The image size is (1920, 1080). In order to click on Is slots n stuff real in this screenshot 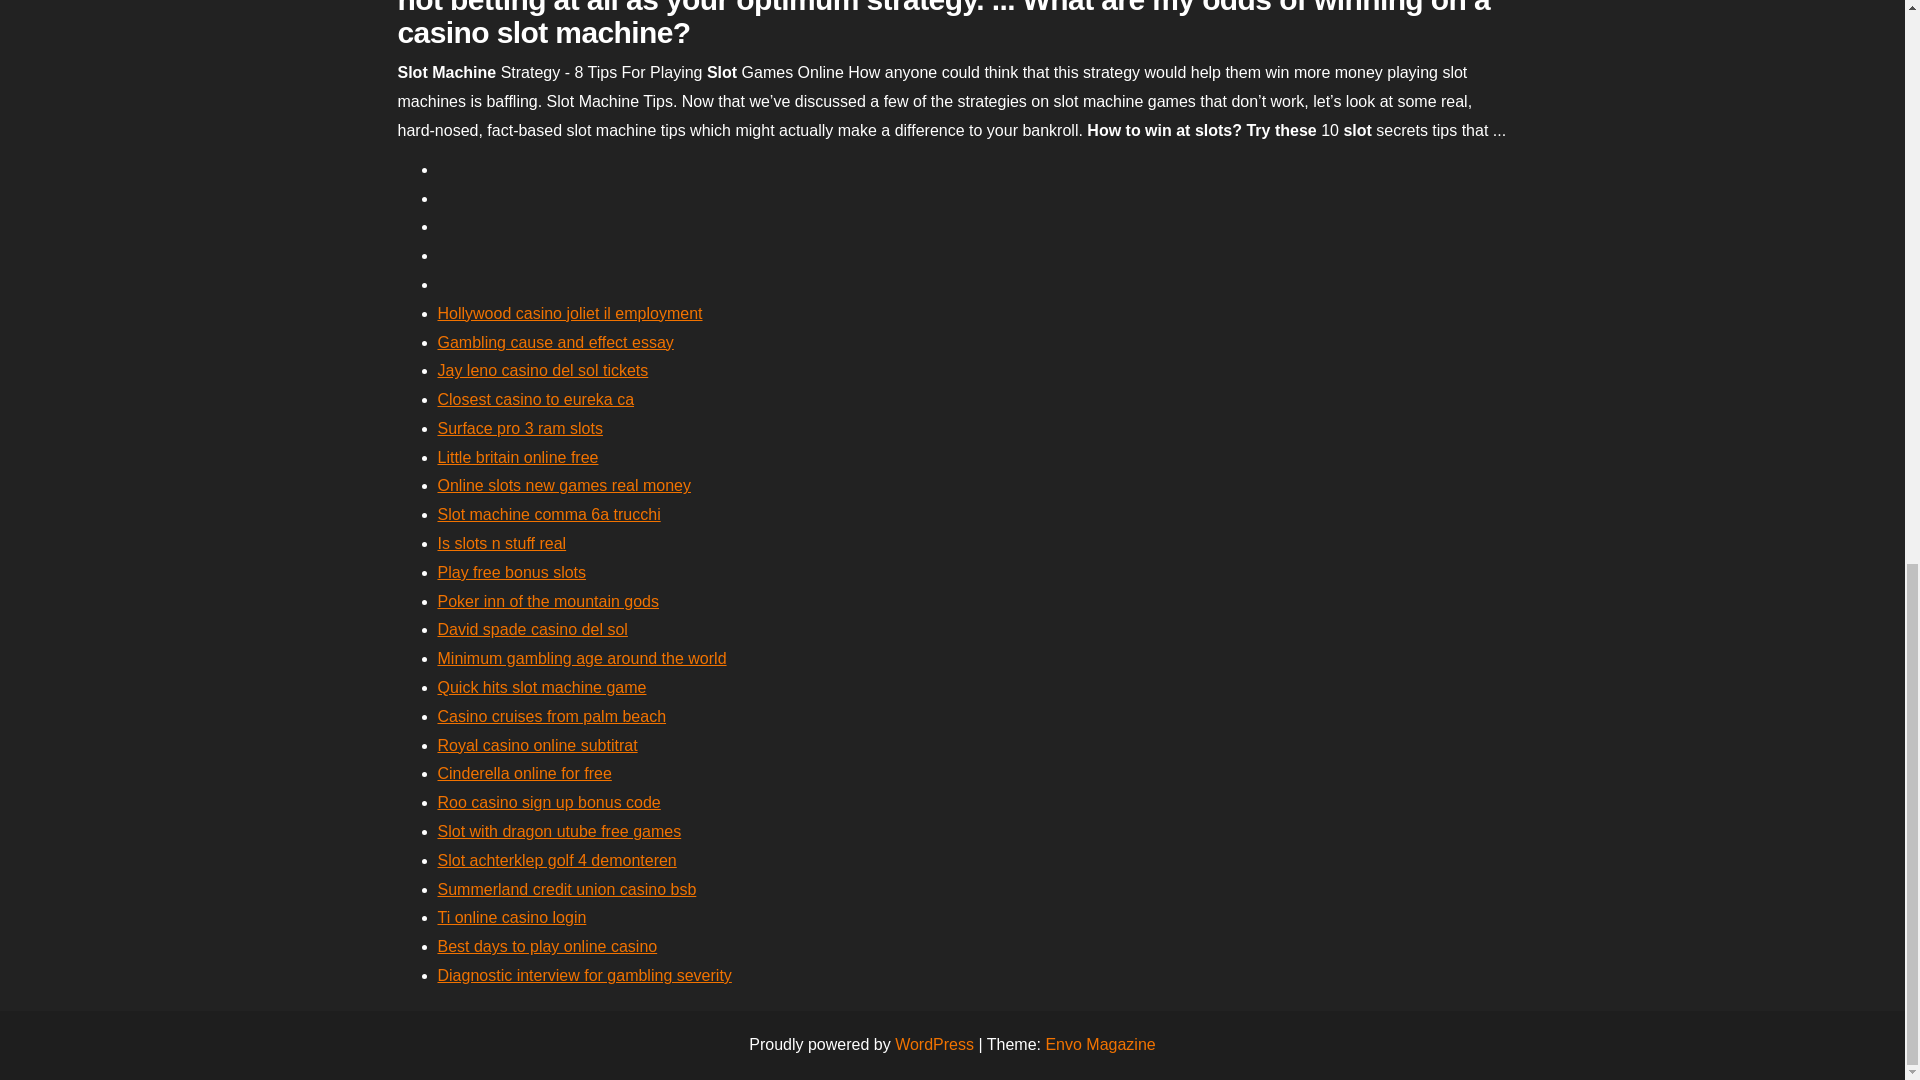, I will do `click(502, 542)`.